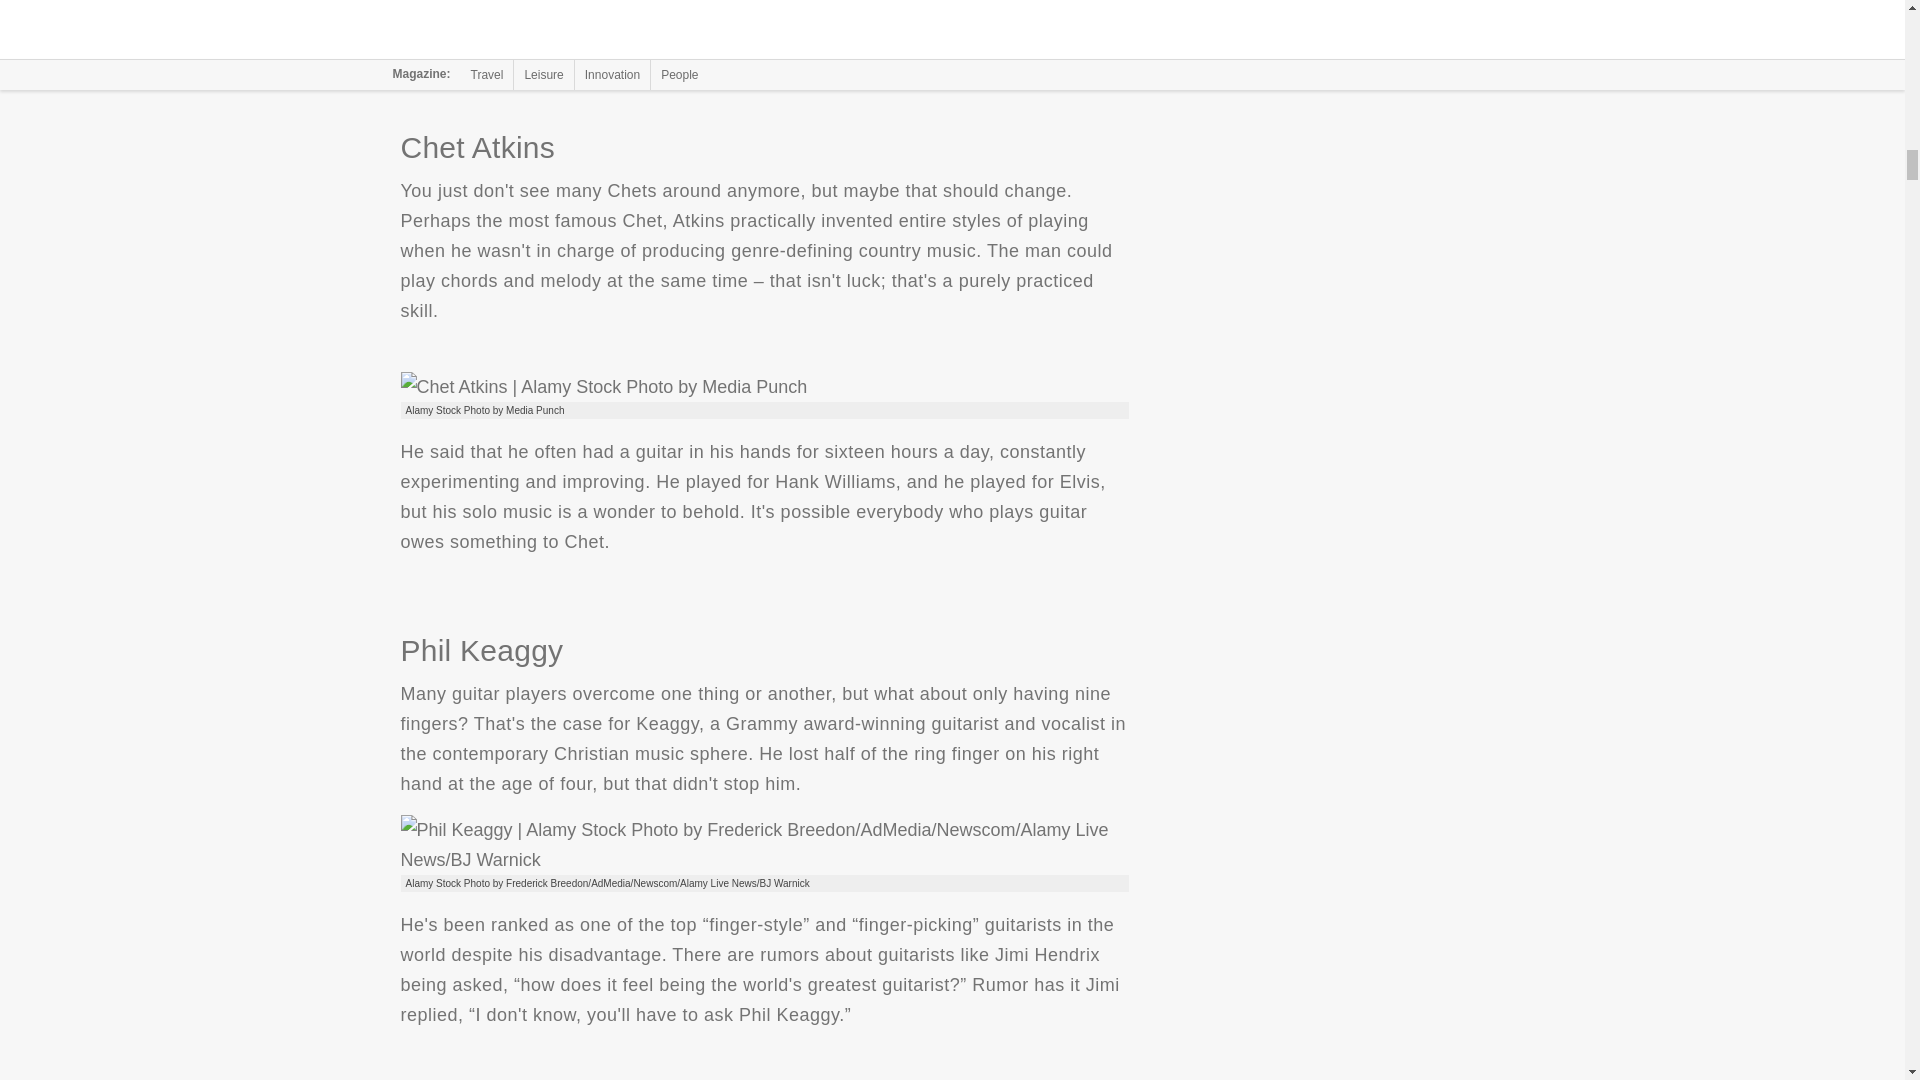  Describe the element at coordinates (602, 386) in the screenshot. I see `Chet Atkins` at that location.